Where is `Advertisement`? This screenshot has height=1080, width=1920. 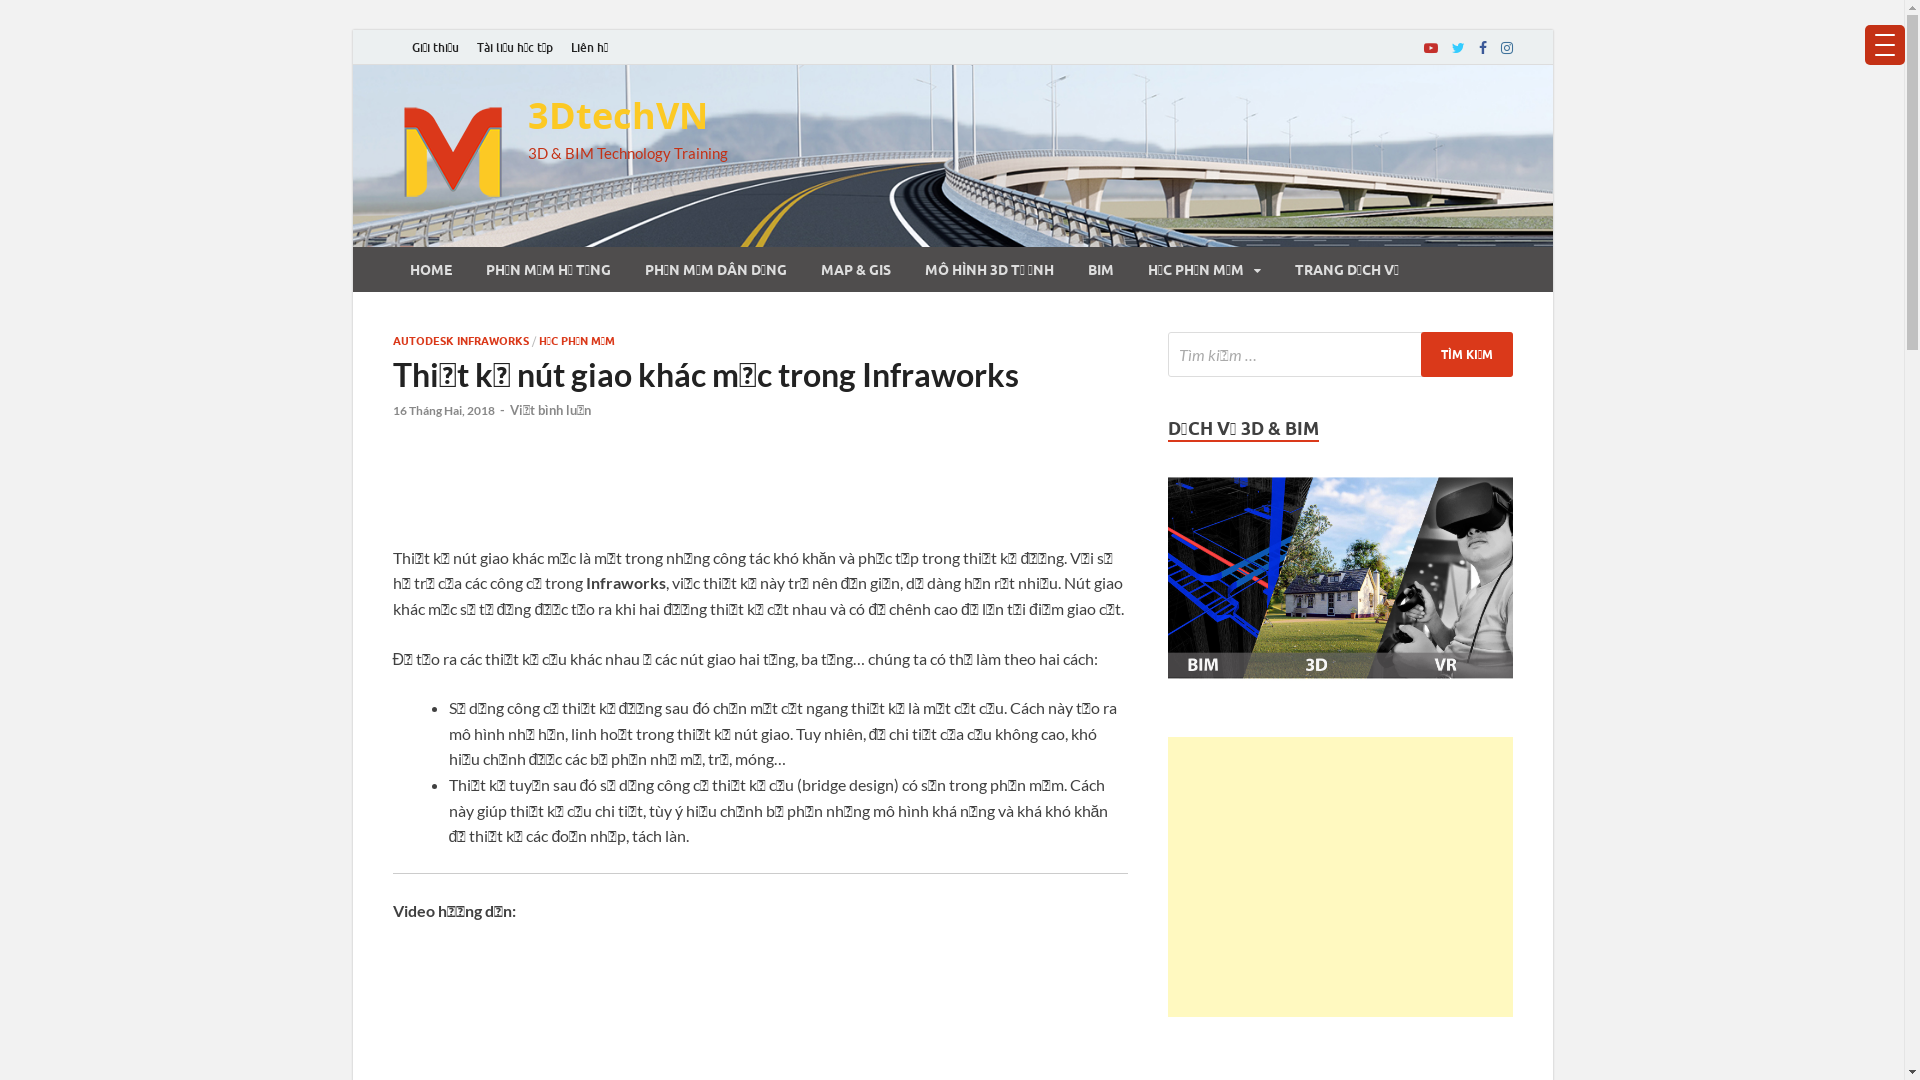 Advertisement is located at coordinates (760, 493).